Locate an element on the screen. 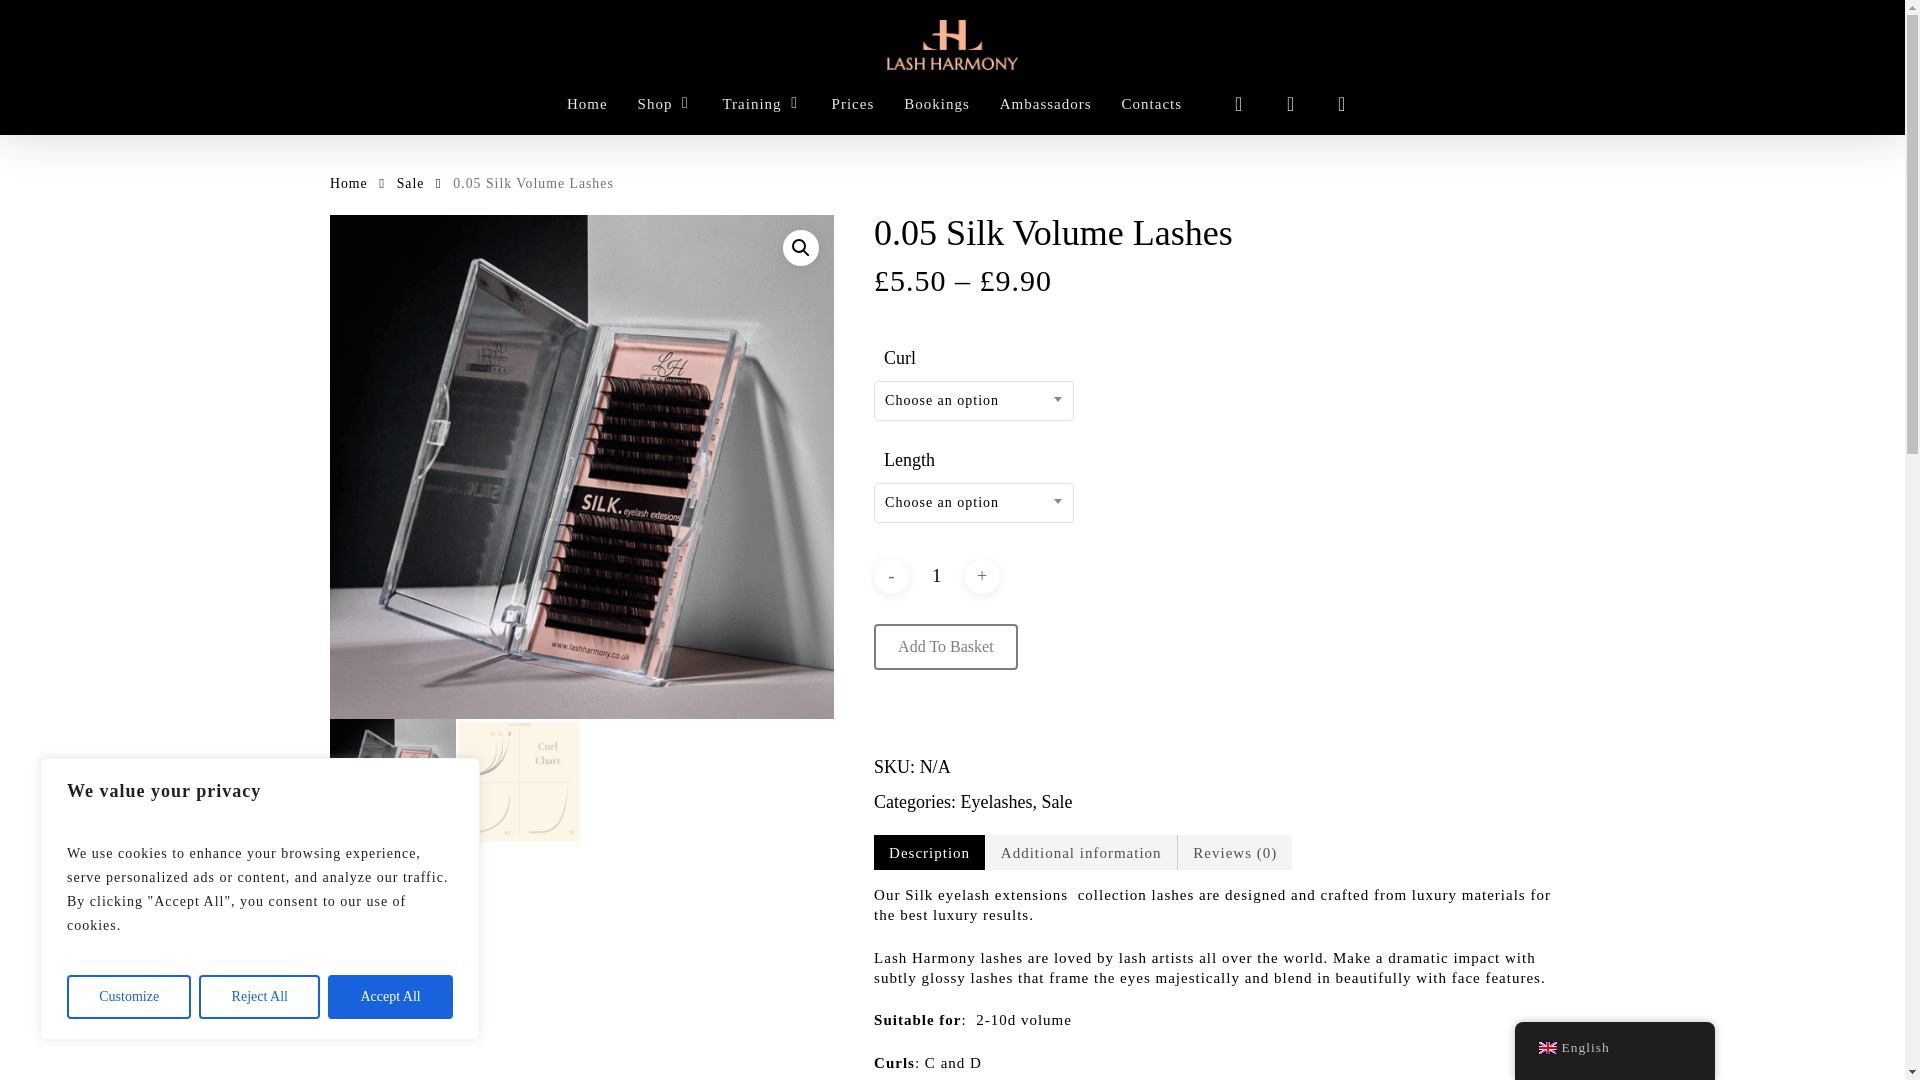  PayPal is located at coordinates (1224, 726).